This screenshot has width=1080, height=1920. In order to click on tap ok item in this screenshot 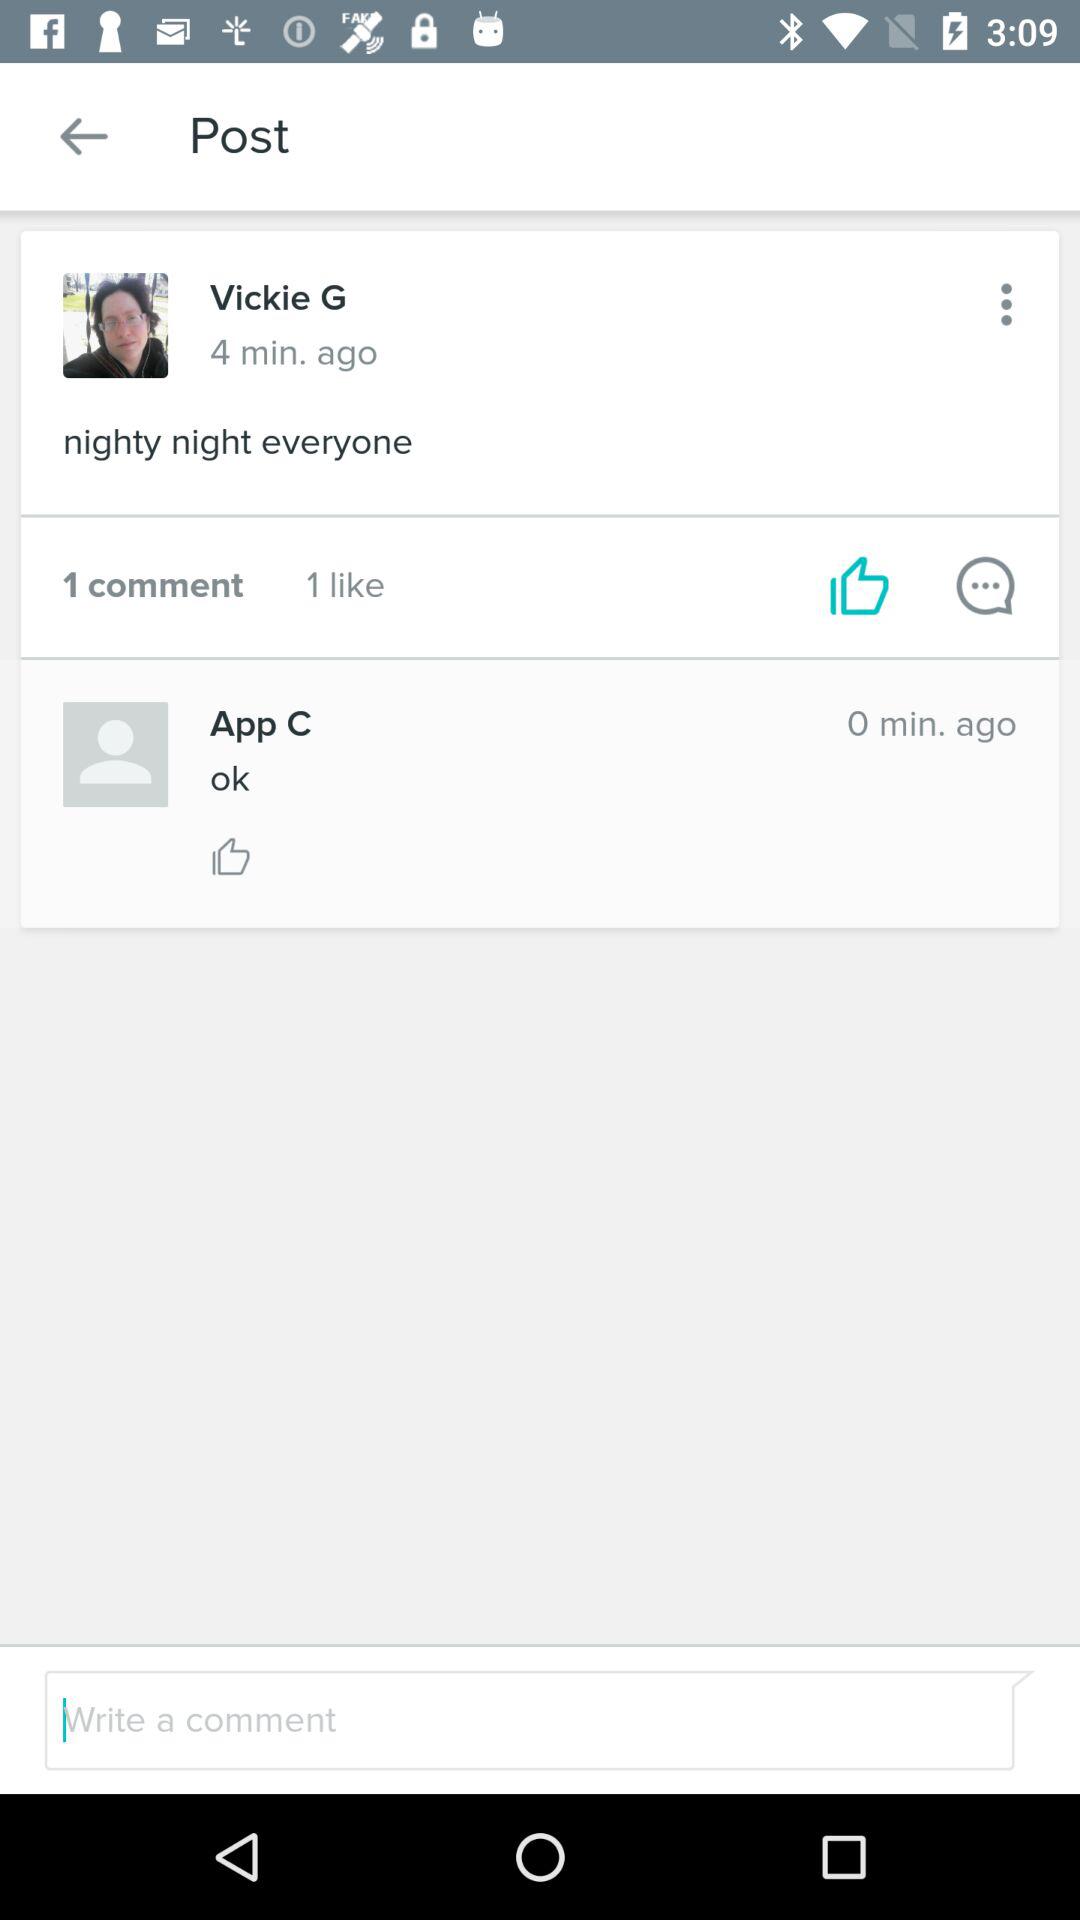, I will do `click(230, 778)`.